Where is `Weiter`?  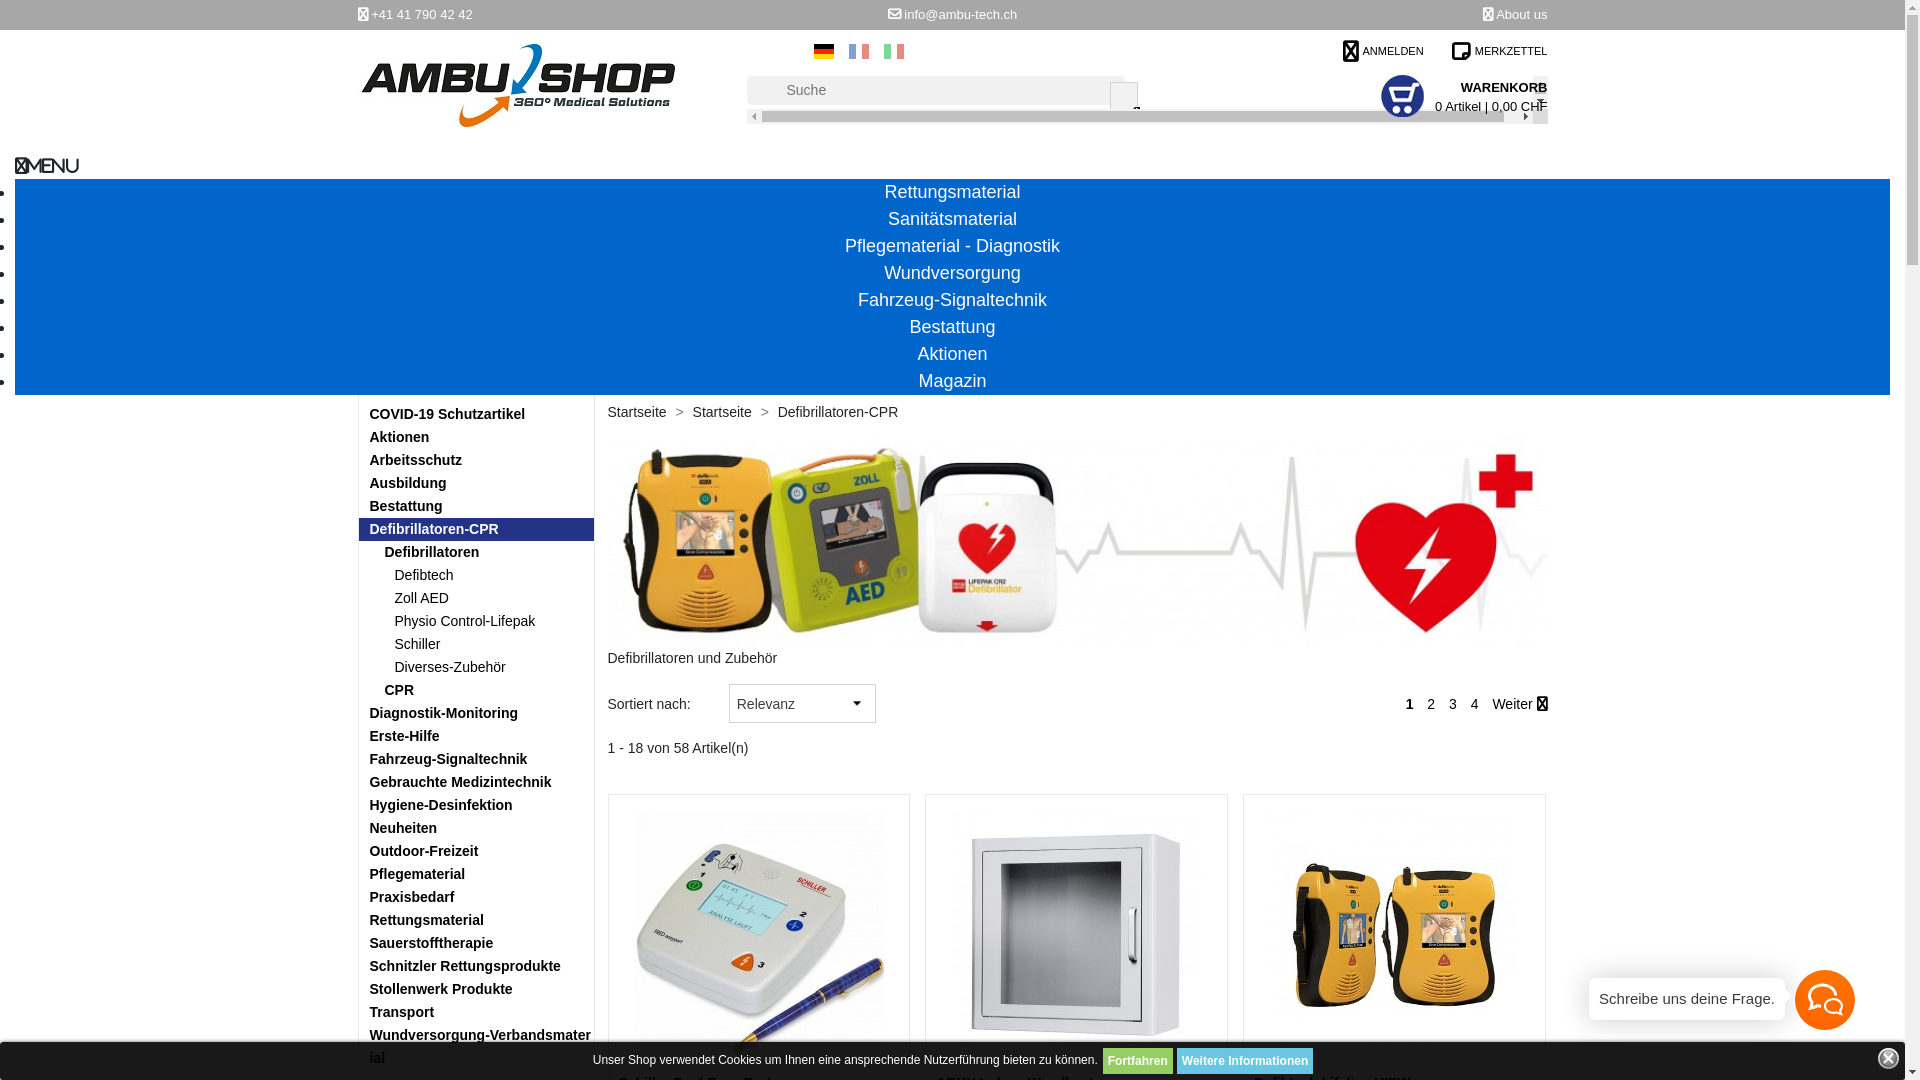
Weiter is located at coordinates (1520, 704).